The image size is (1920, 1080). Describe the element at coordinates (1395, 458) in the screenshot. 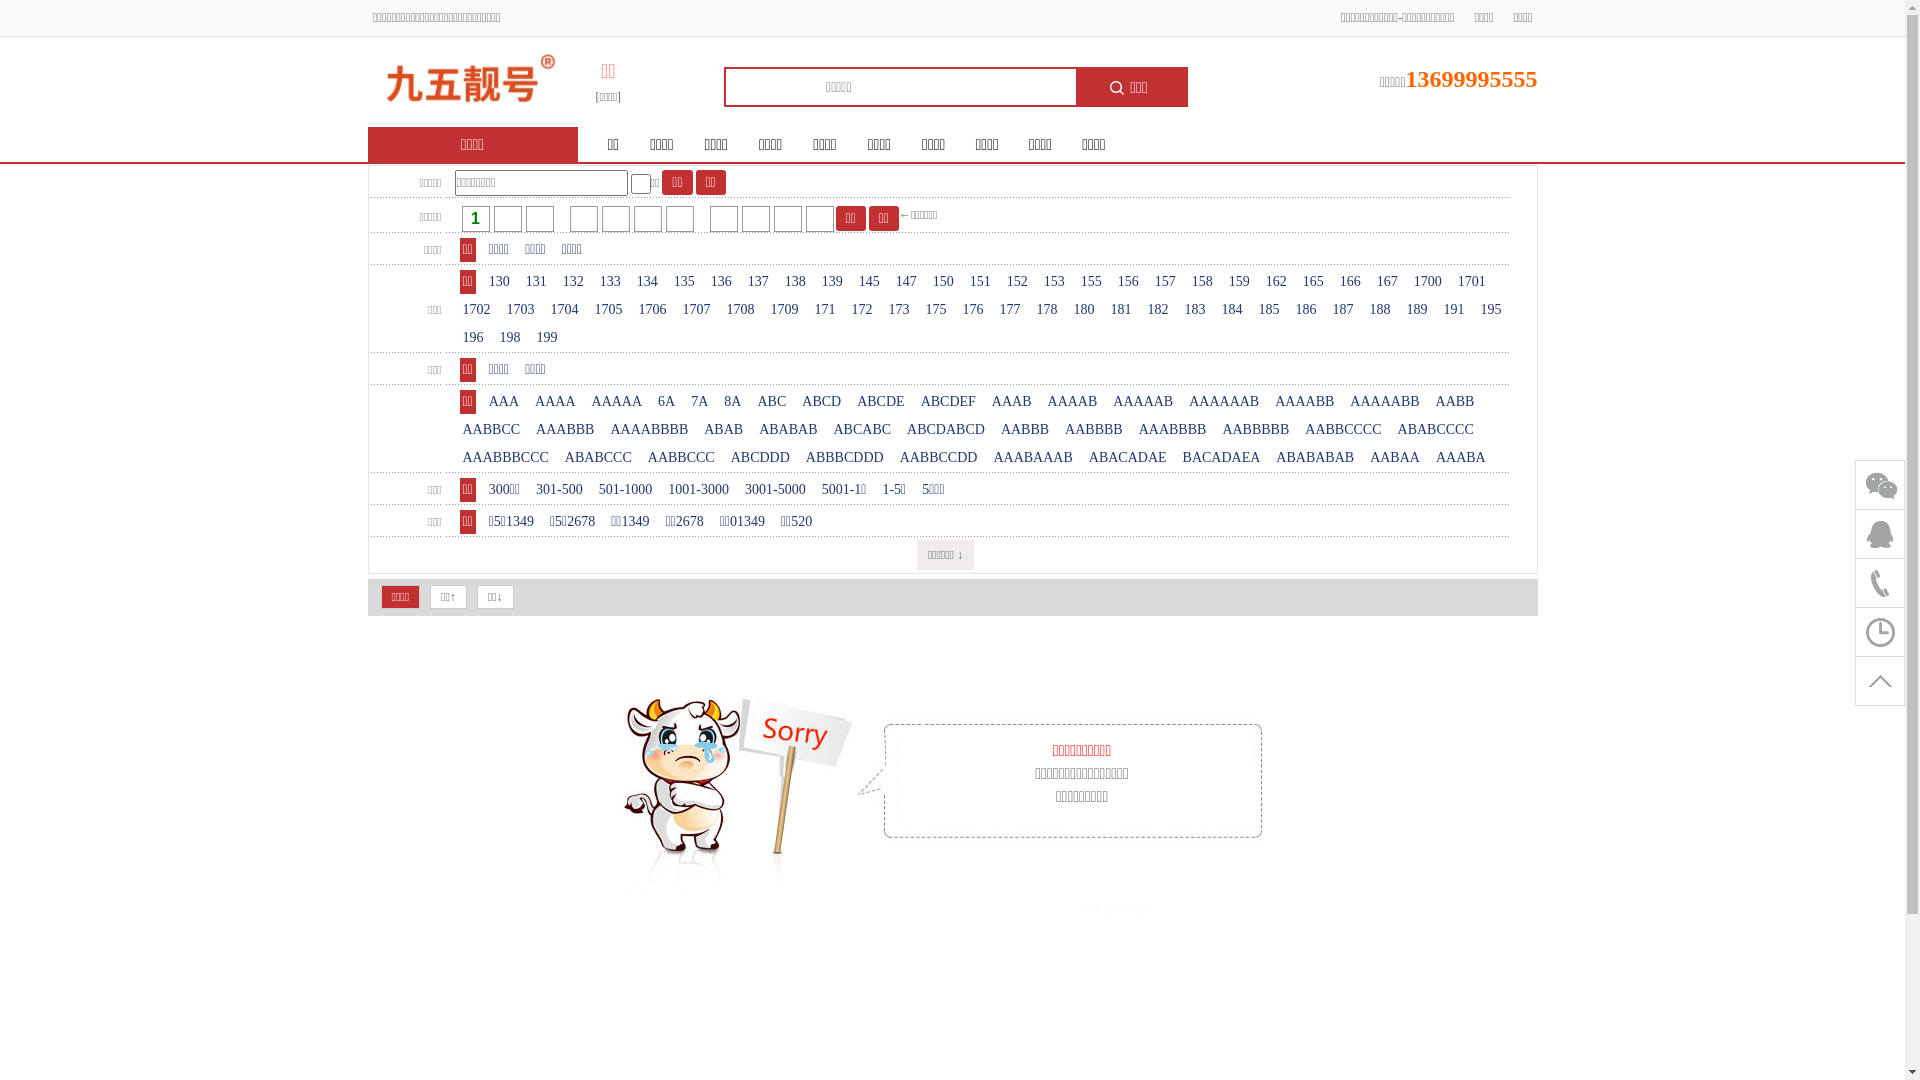

I see `AABAA` at that location.